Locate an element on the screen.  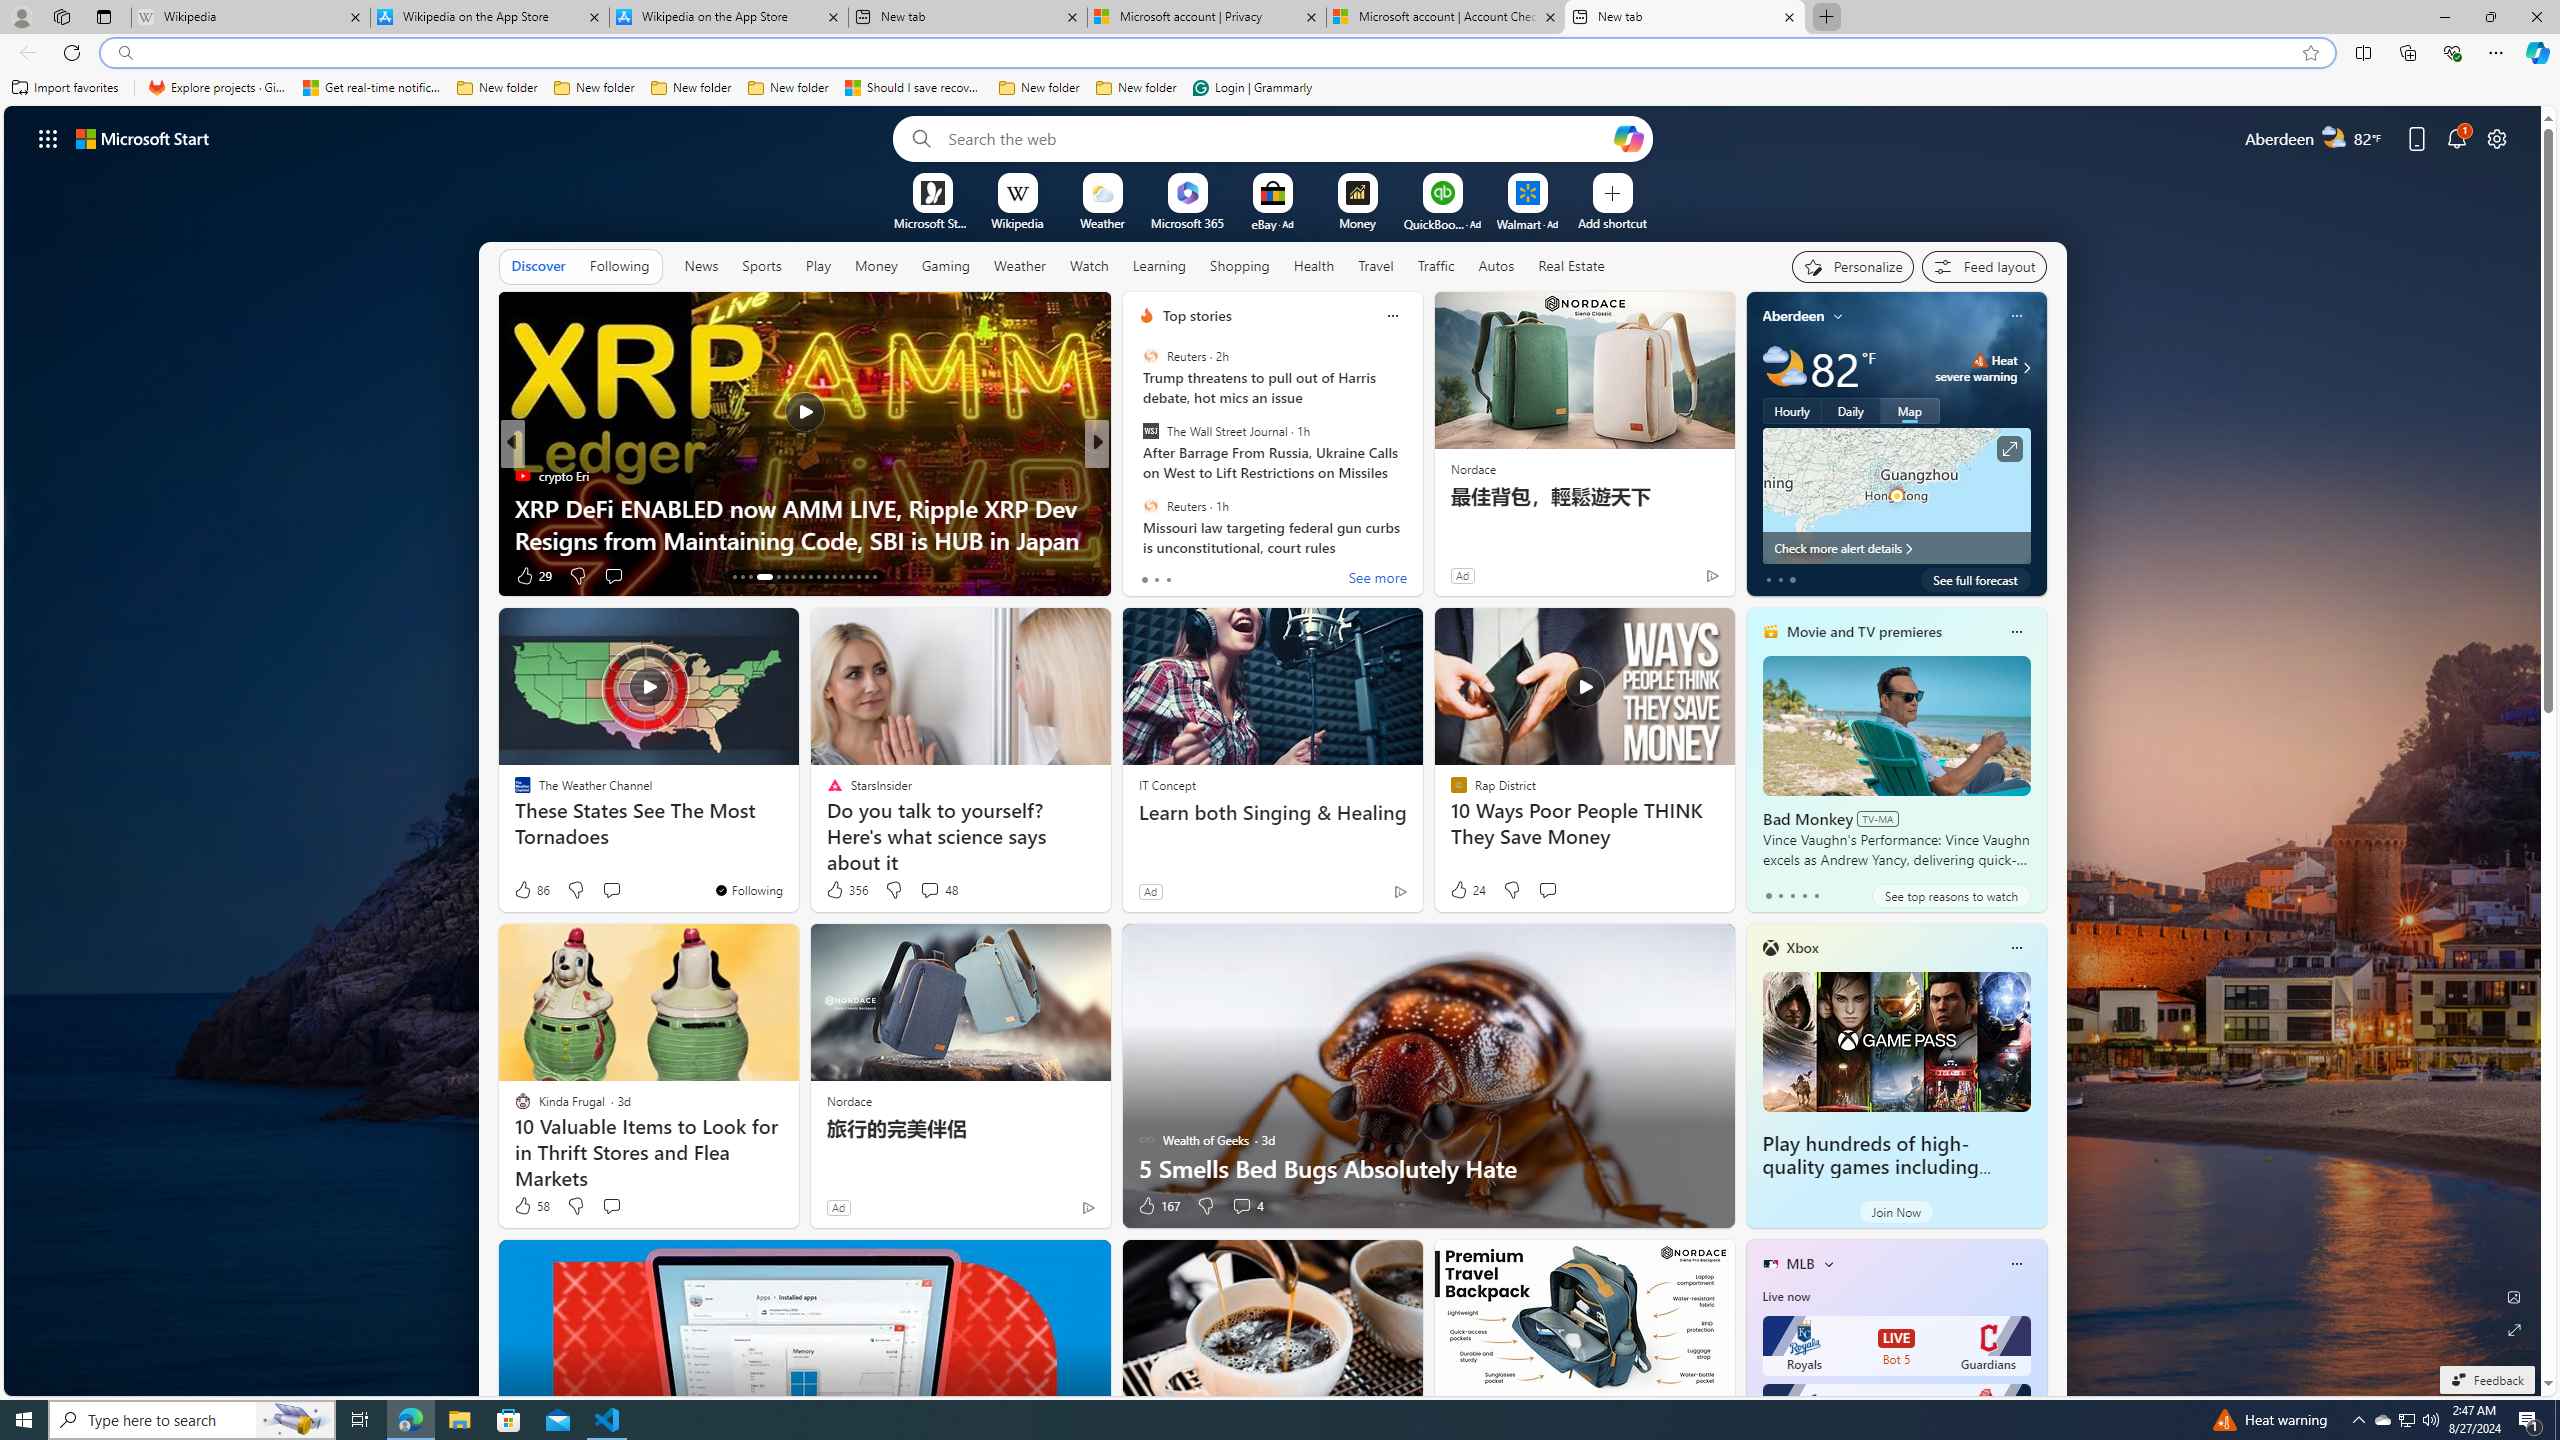
Movie and TV premieres is located at coordinates (1864, 632).